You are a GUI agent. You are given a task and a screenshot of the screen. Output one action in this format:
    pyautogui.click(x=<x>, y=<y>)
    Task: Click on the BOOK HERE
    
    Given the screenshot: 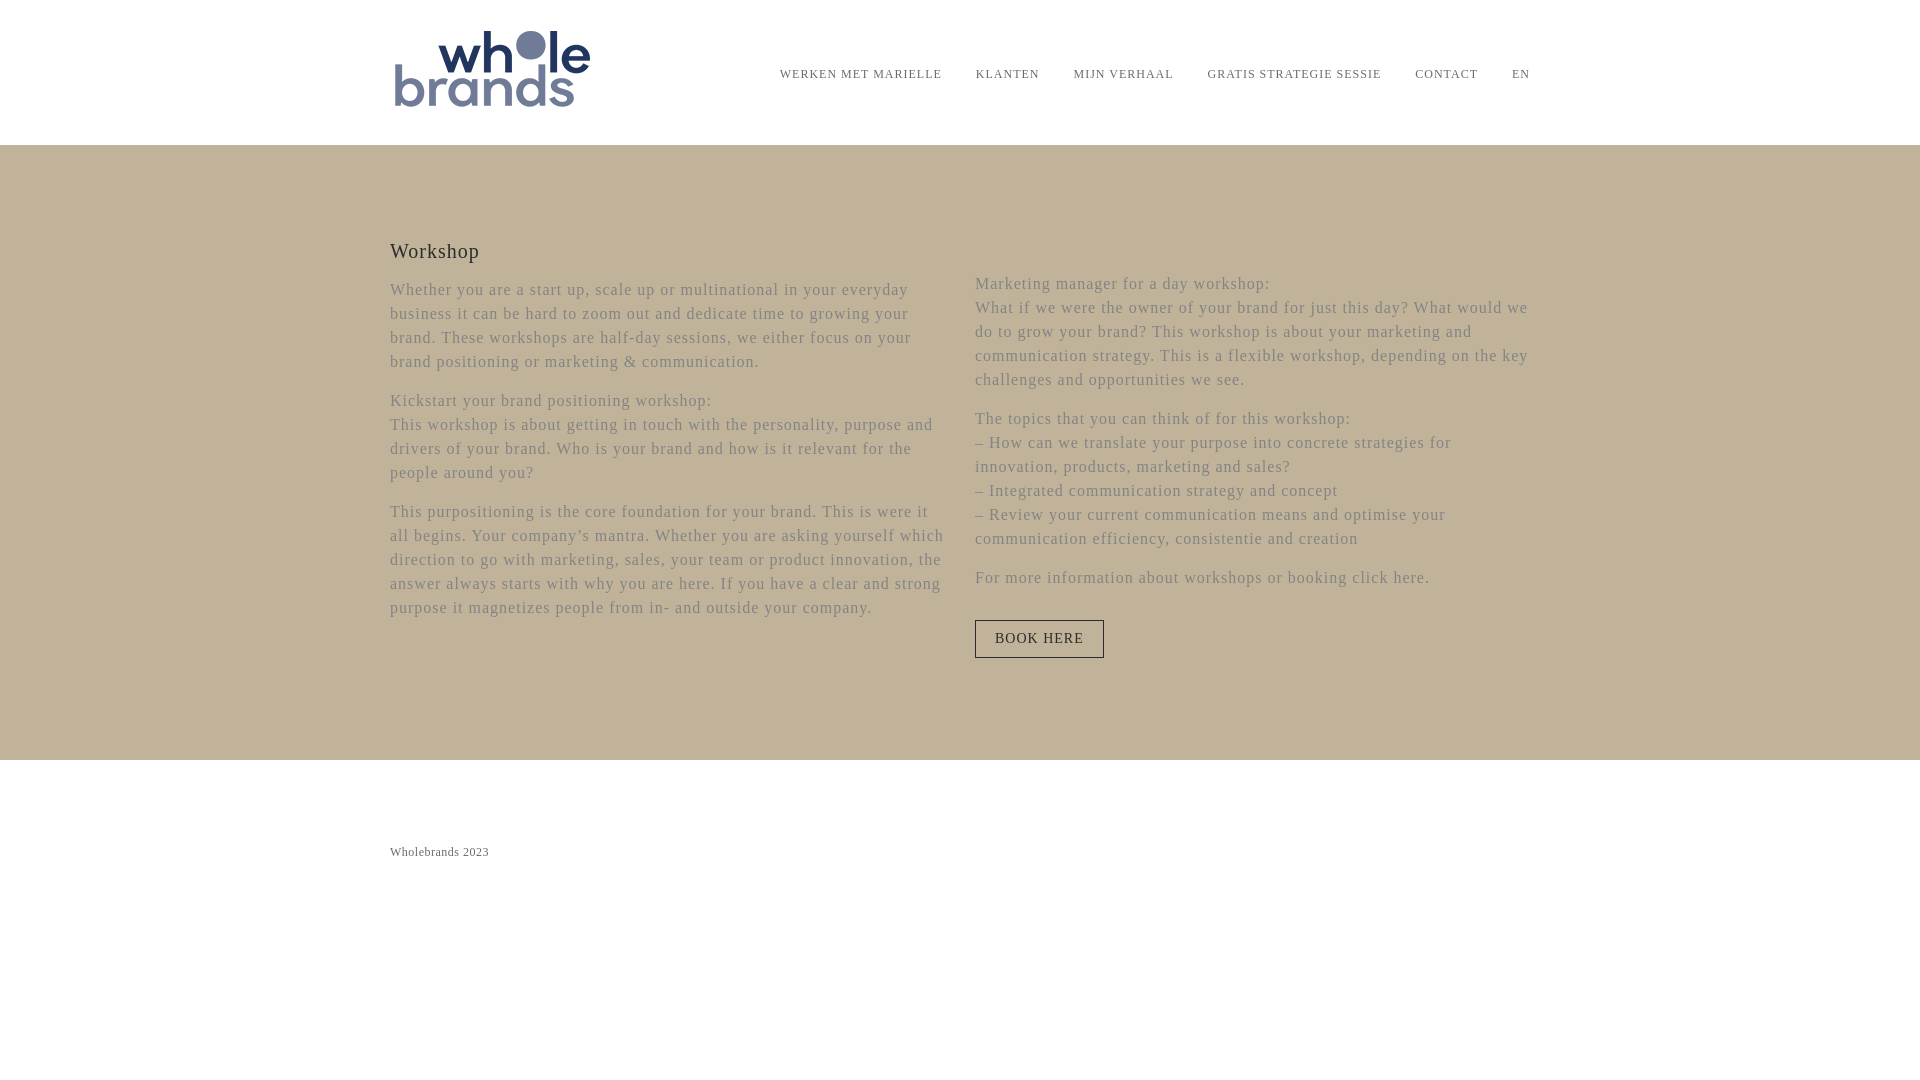 What is the action you would take?
    pyautogui.click(x=1040, y=638)
    